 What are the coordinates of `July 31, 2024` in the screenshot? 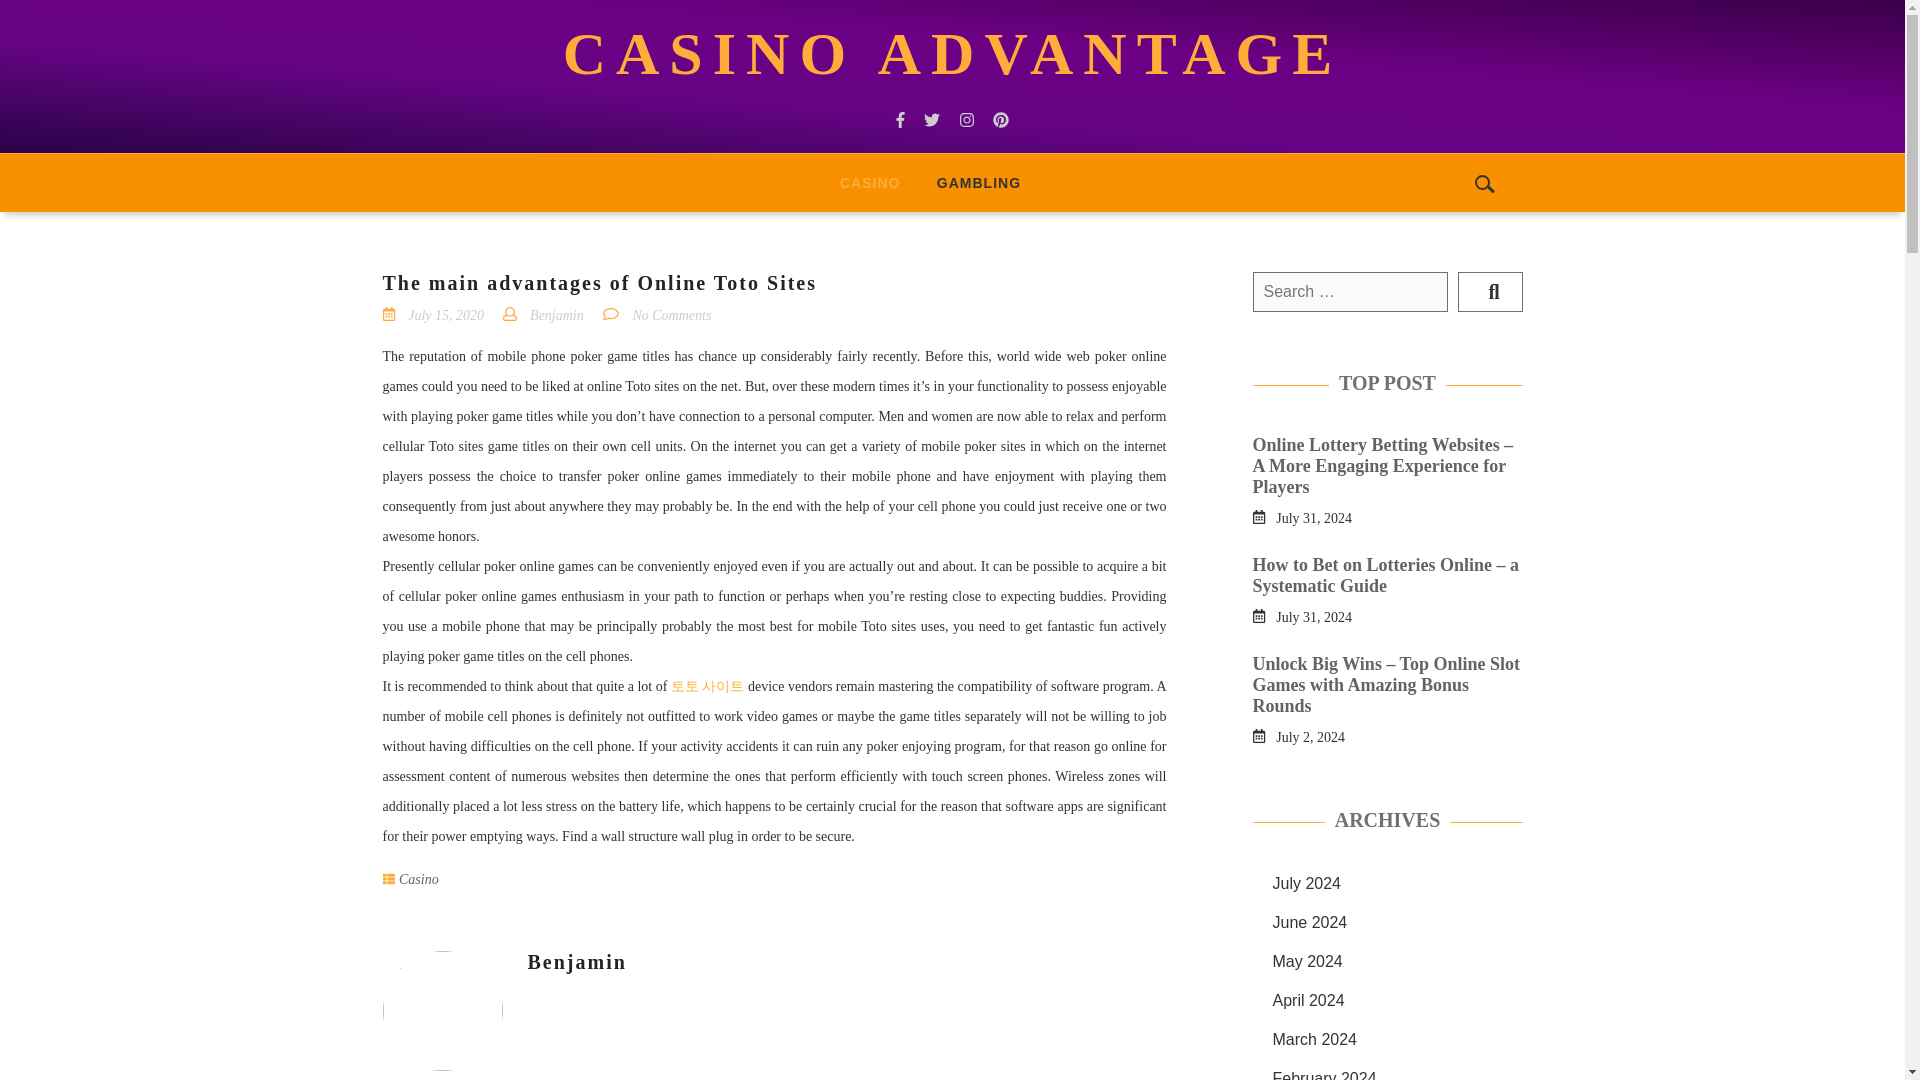 It's located at (1314, 516).